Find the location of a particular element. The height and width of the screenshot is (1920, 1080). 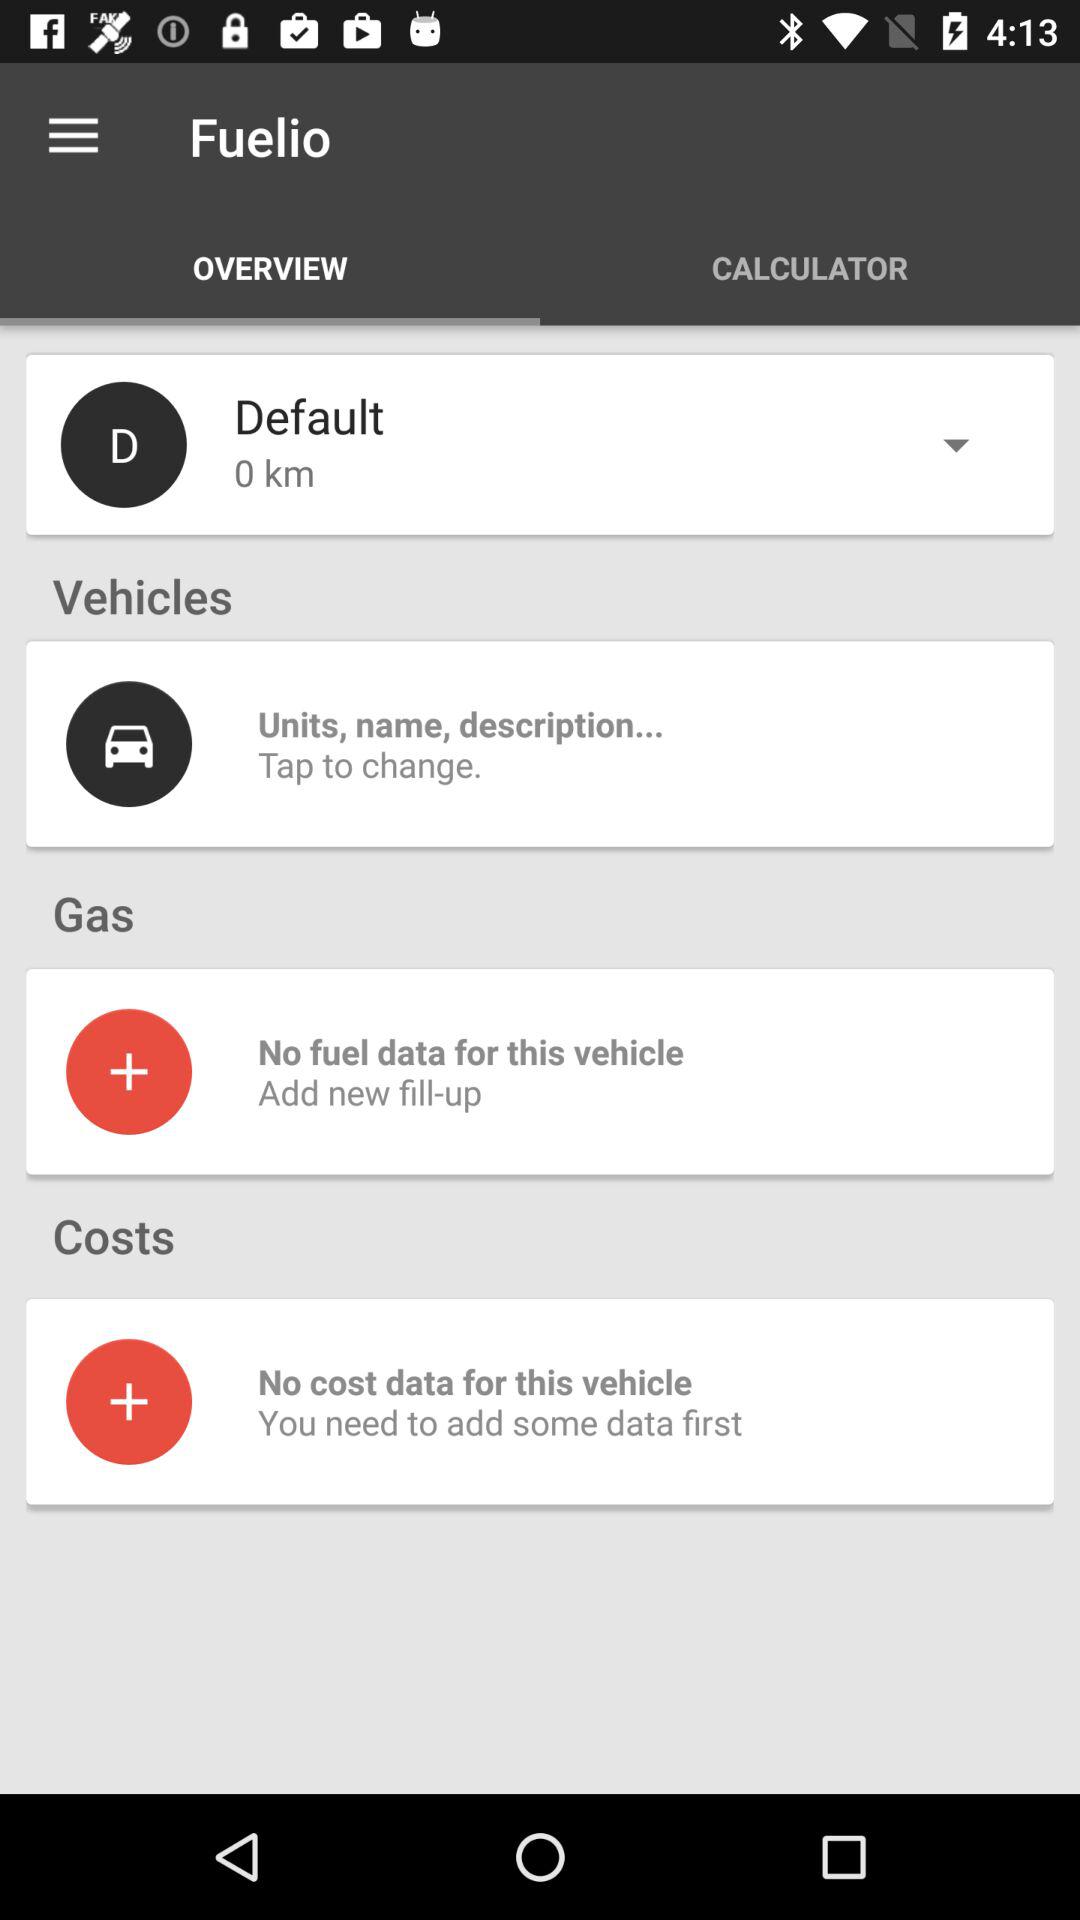

to go screenshot is located at coordinates (129, 1071).